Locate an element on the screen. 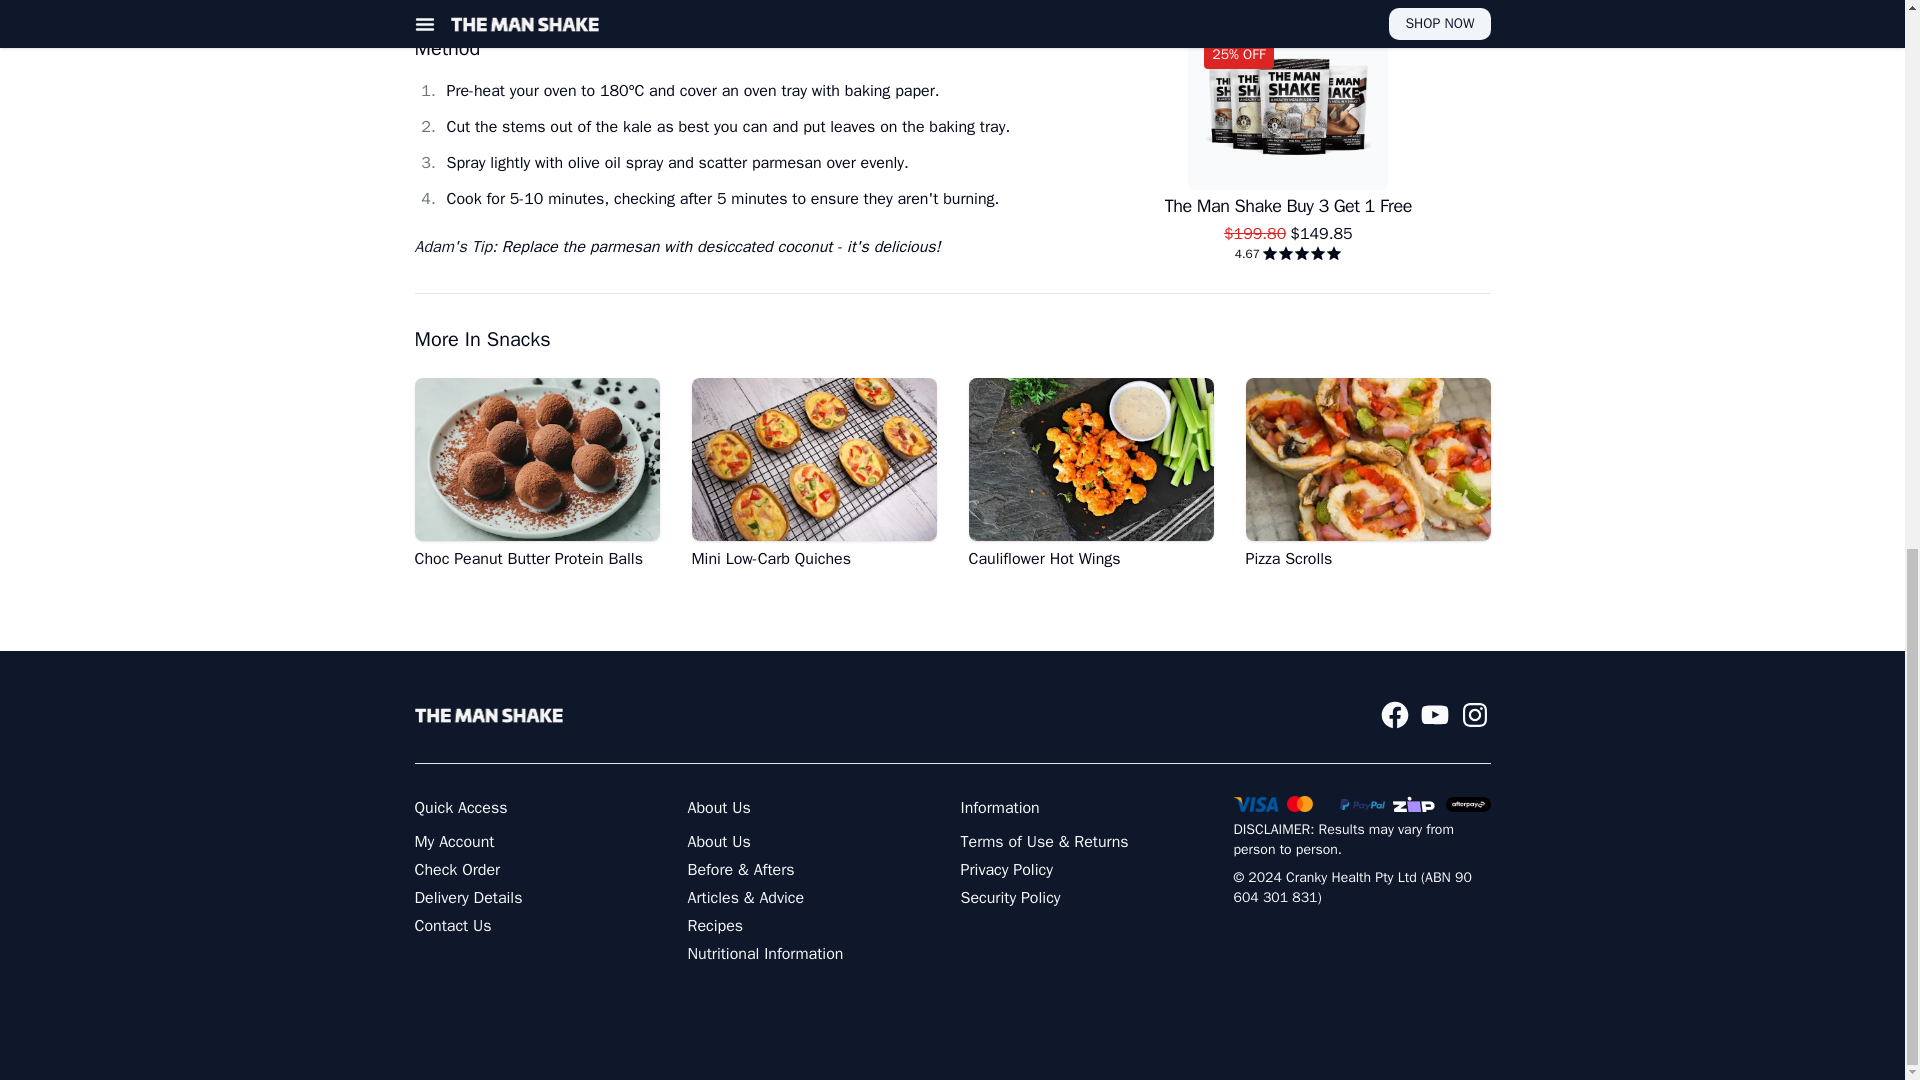 The image size is (1920, 1080). Delivery Details is located at coordinates (468, 898).